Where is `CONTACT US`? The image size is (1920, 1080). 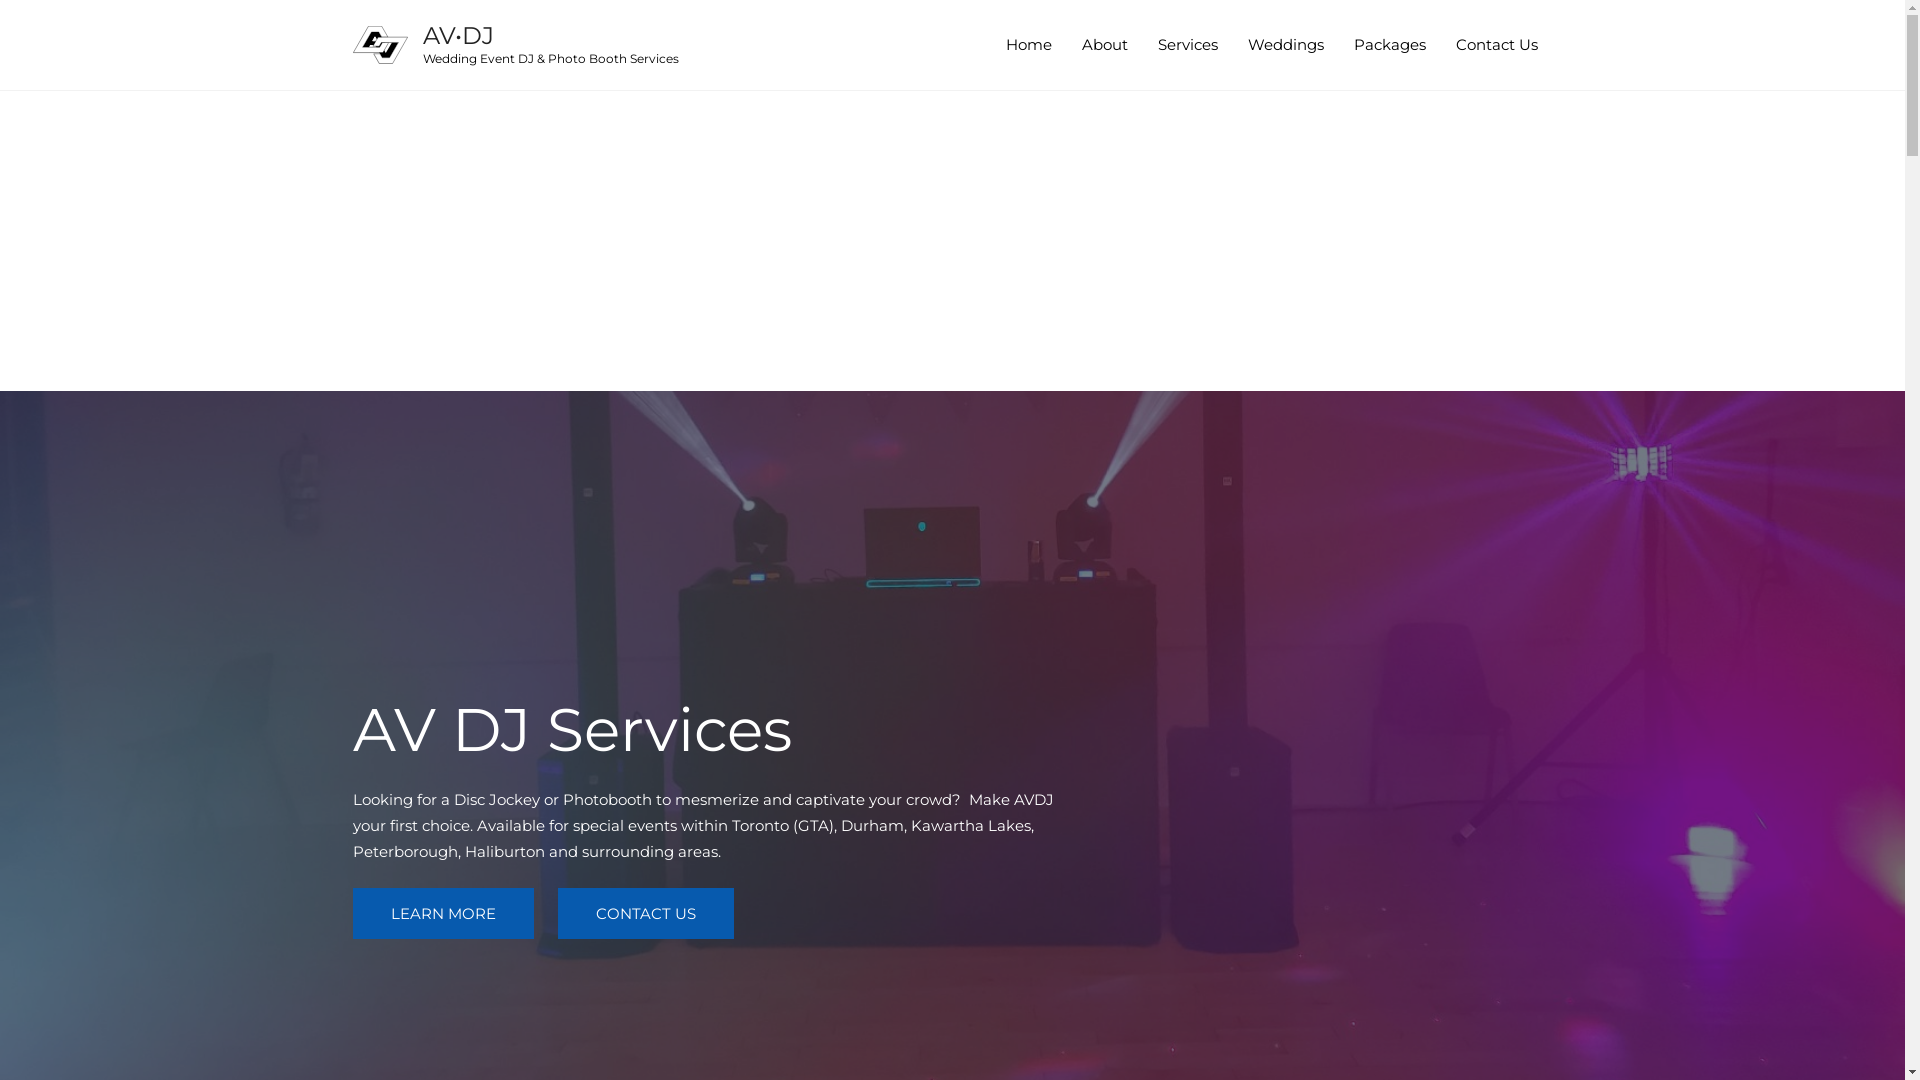
CONTACT US is located at coordinates (646, 914).